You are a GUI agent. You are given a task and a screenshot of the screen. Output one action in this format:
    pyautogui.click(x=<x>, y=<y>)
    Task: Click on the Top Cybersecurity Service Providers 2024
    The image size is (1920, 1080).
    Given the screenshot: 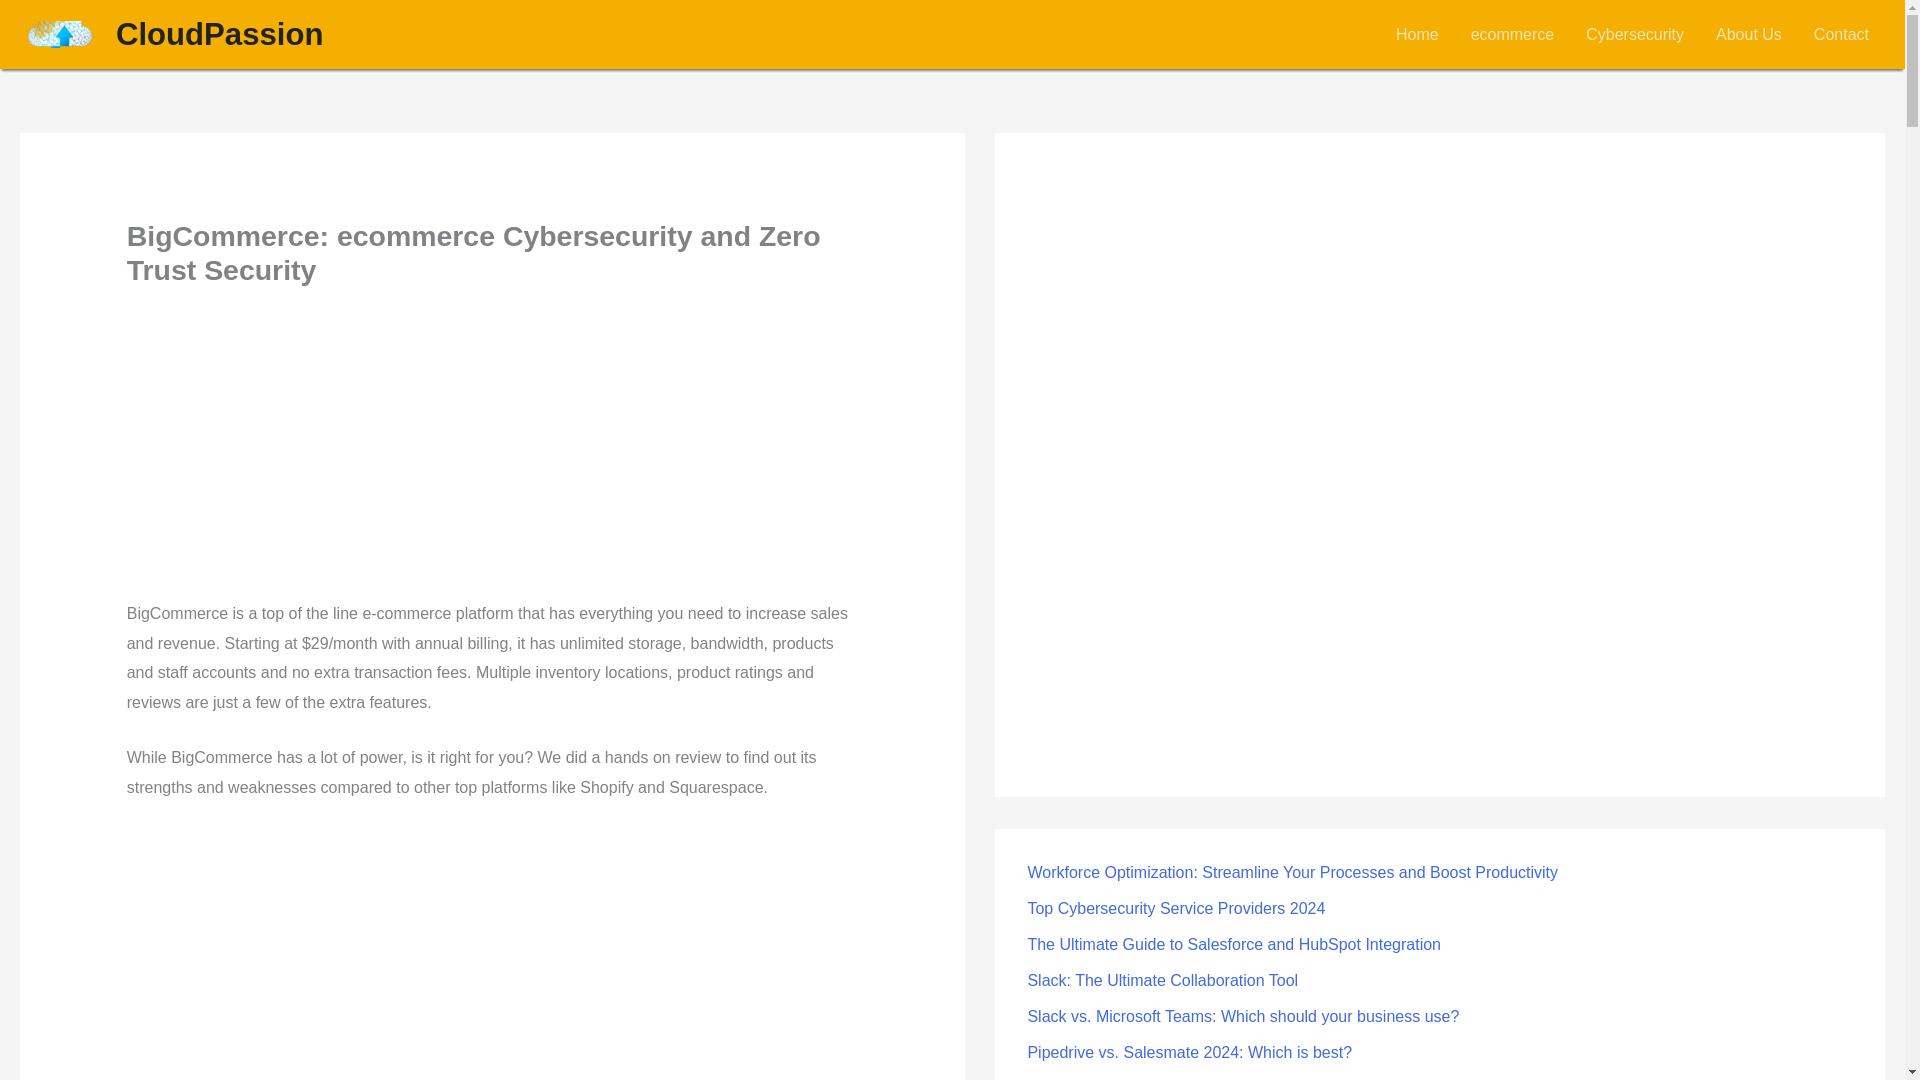 What is the action you would take?
    pyautogui.click(x=1176, y=908)
    